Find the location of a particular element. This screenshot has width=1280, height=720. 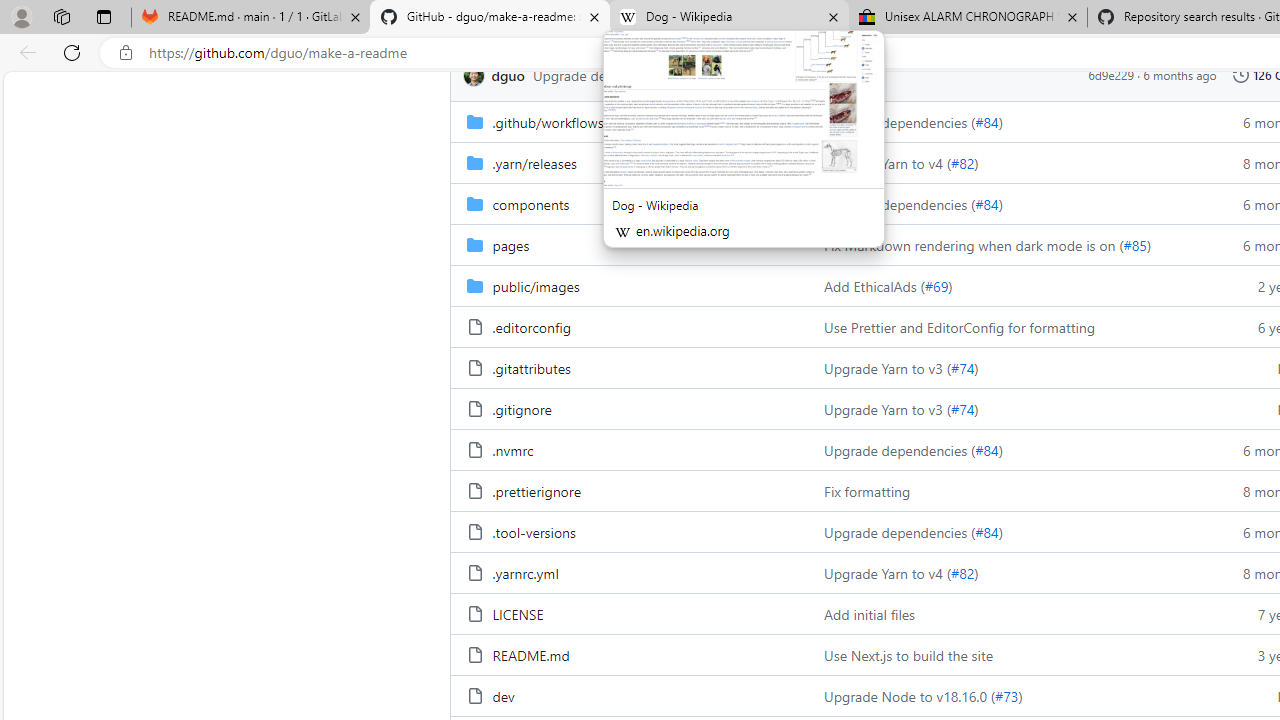

.gitignore, (File) is located at coordinates (629, 408).